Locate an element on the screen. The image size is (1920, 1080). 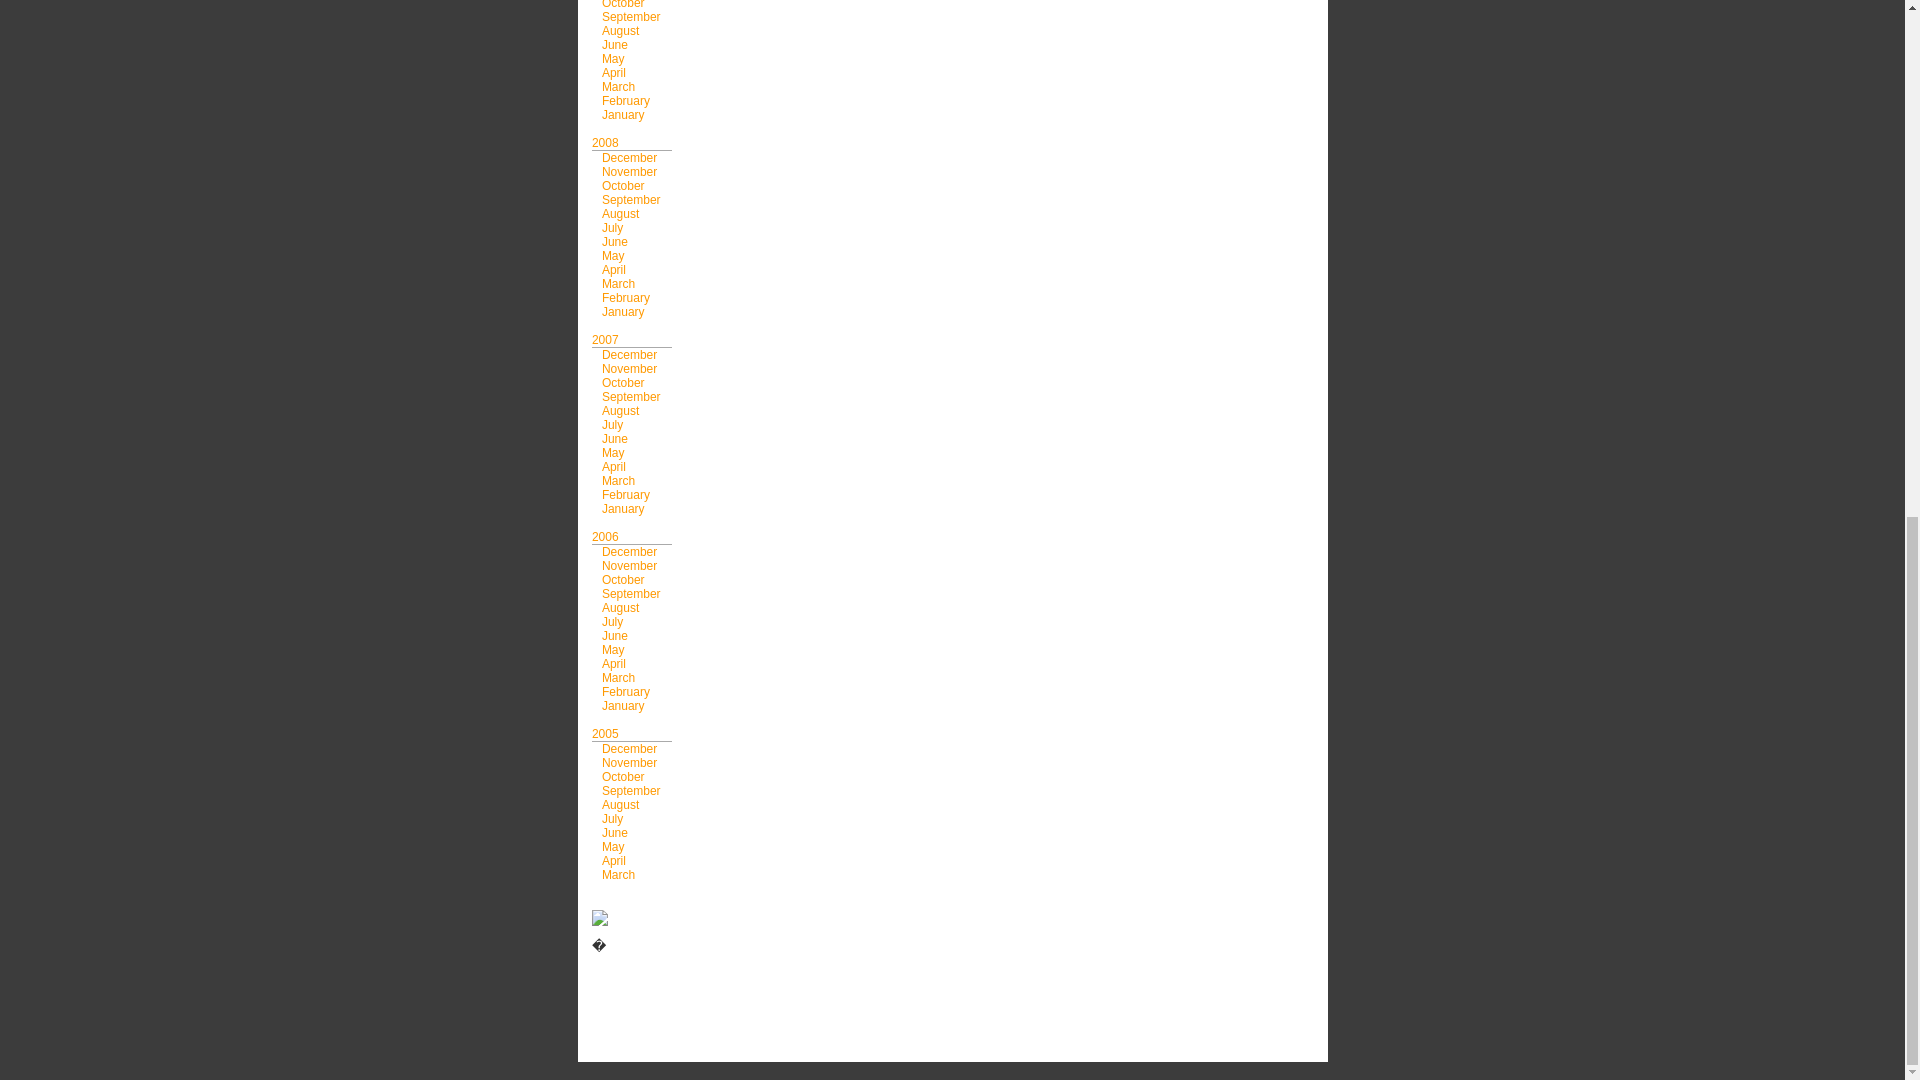
September is located at coordinates (631, 16).